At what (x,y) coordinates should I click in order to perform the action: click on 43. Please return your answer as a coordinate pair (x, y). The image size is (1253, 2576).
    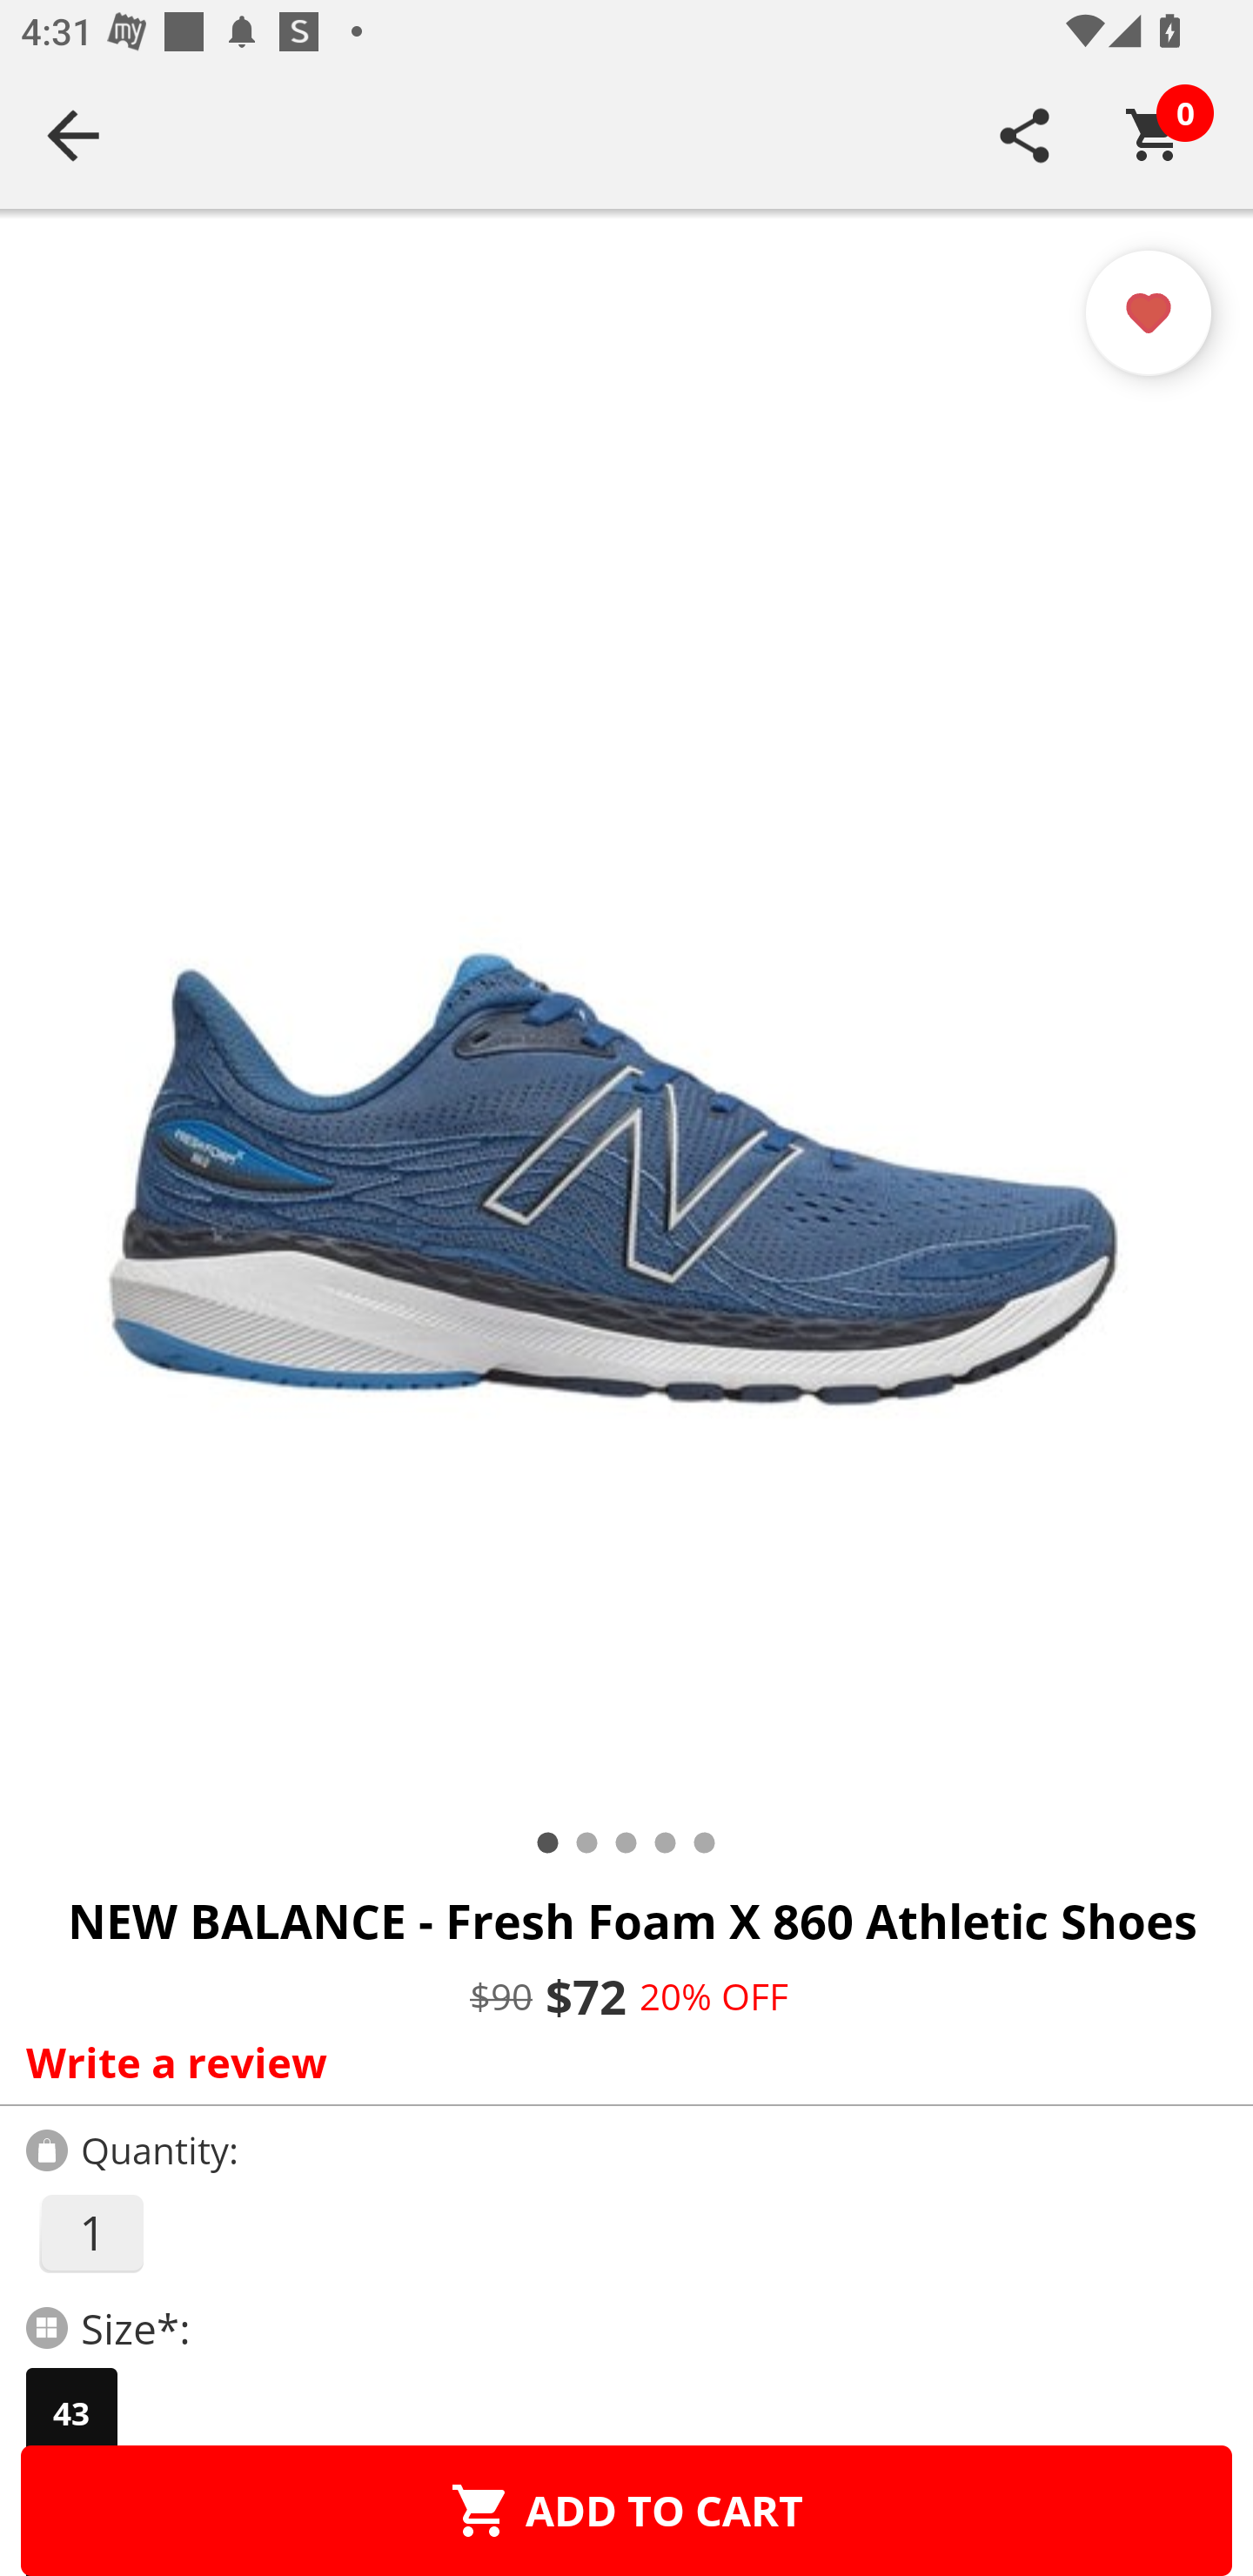
    Looking at the image, I should click on (71, 2413).